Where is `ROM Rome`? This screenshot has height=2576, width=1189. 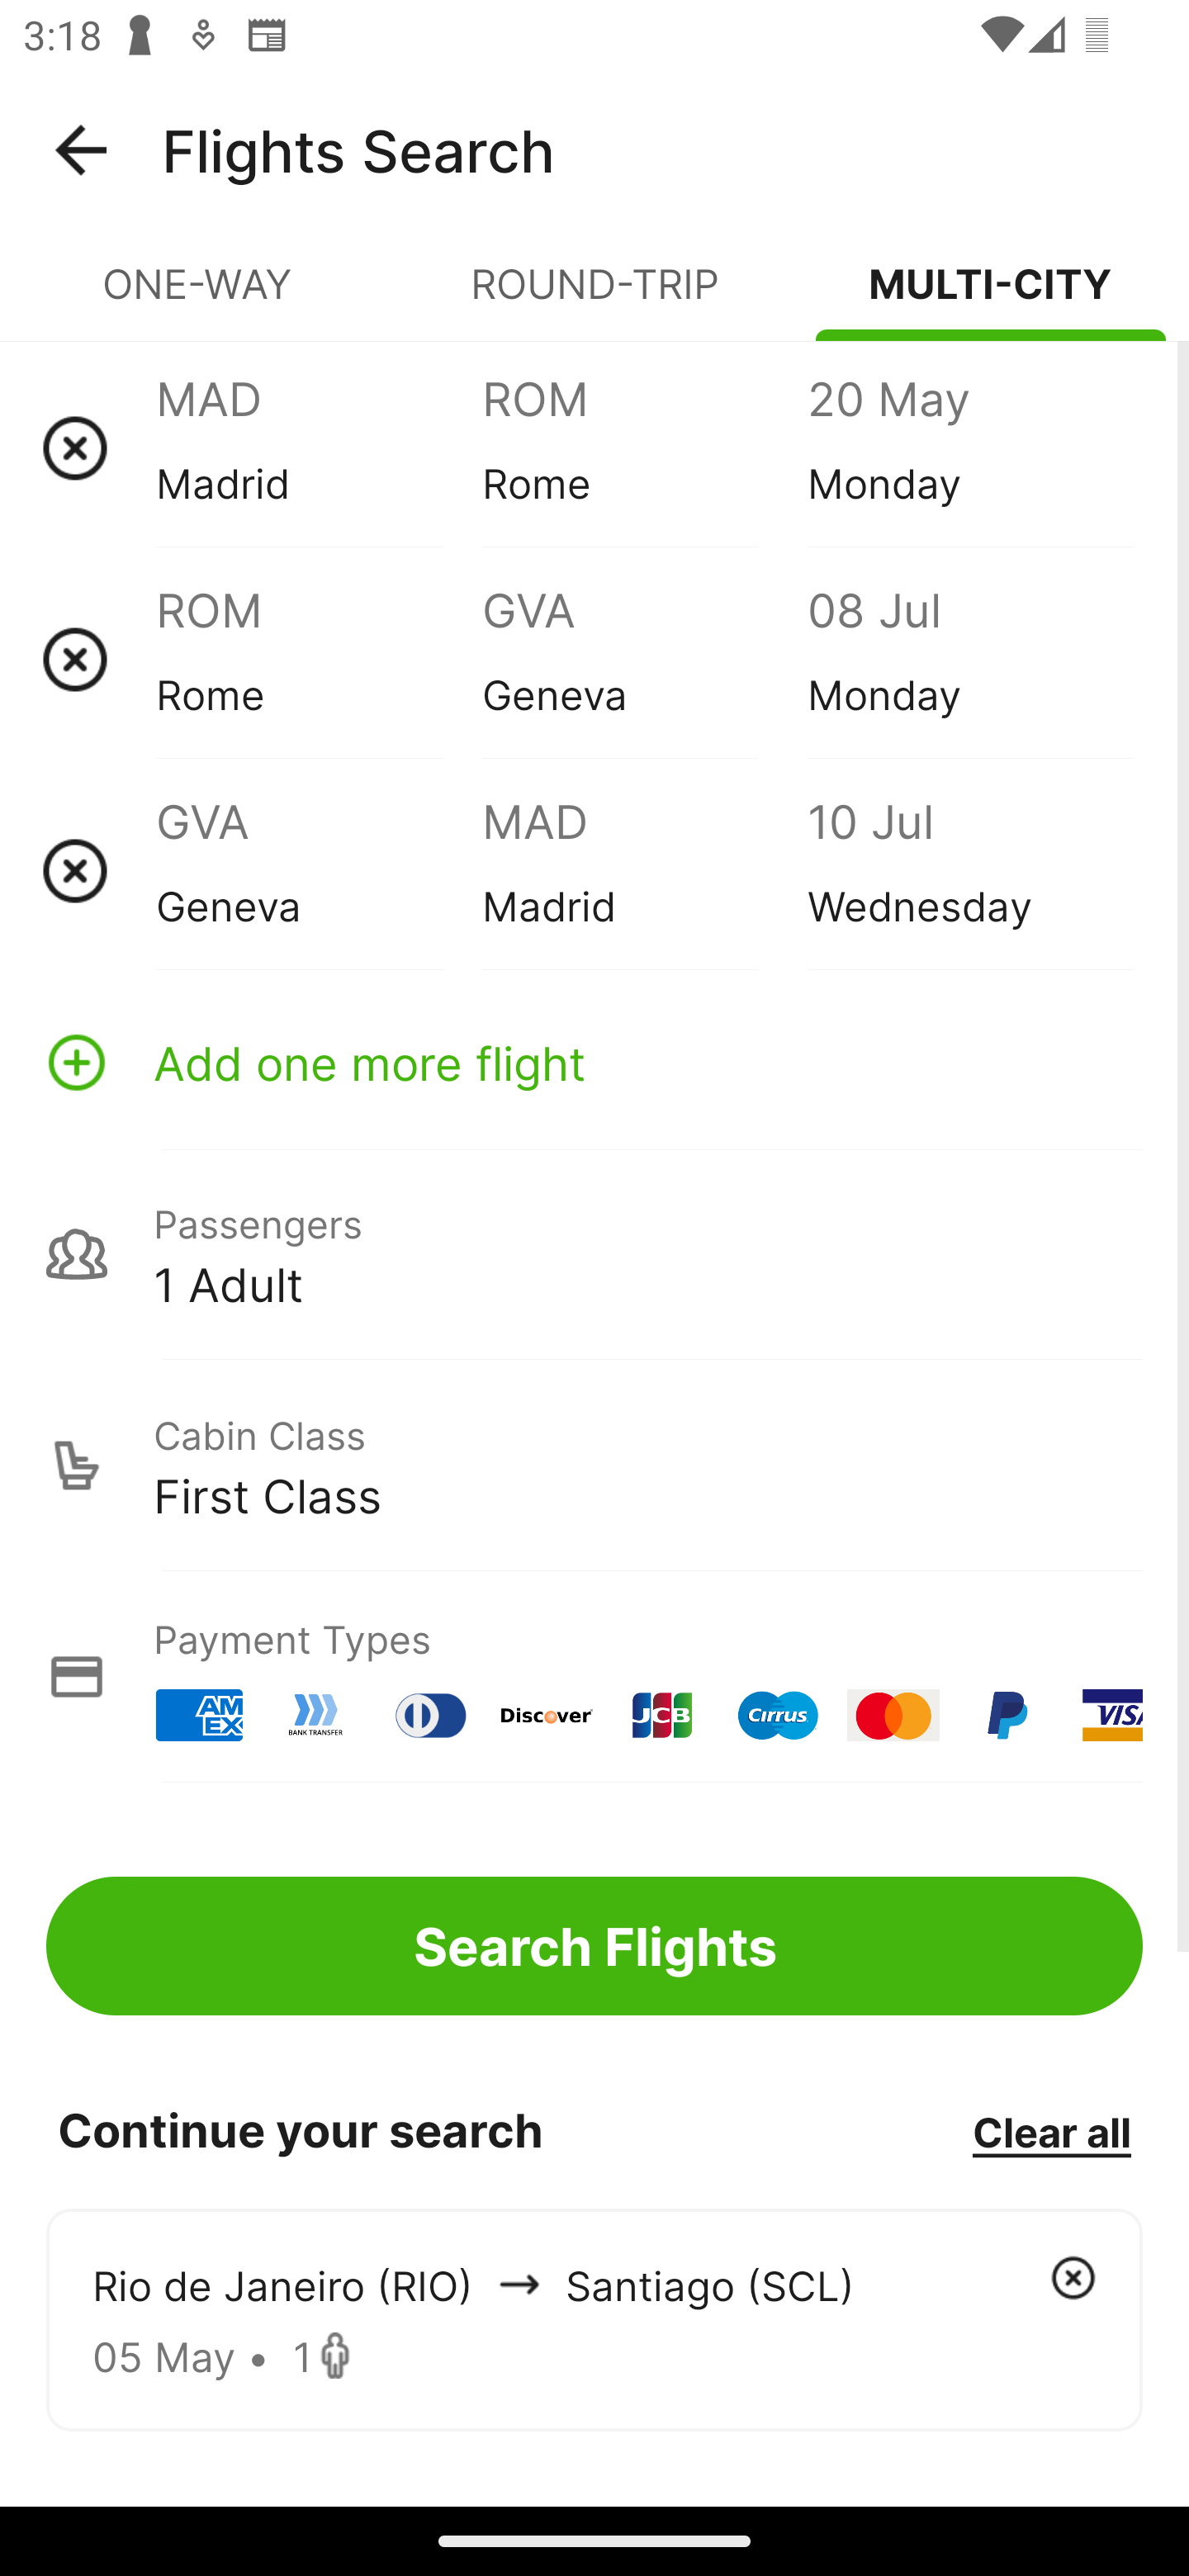 ROM Rome is located at coordinates (319, 659).